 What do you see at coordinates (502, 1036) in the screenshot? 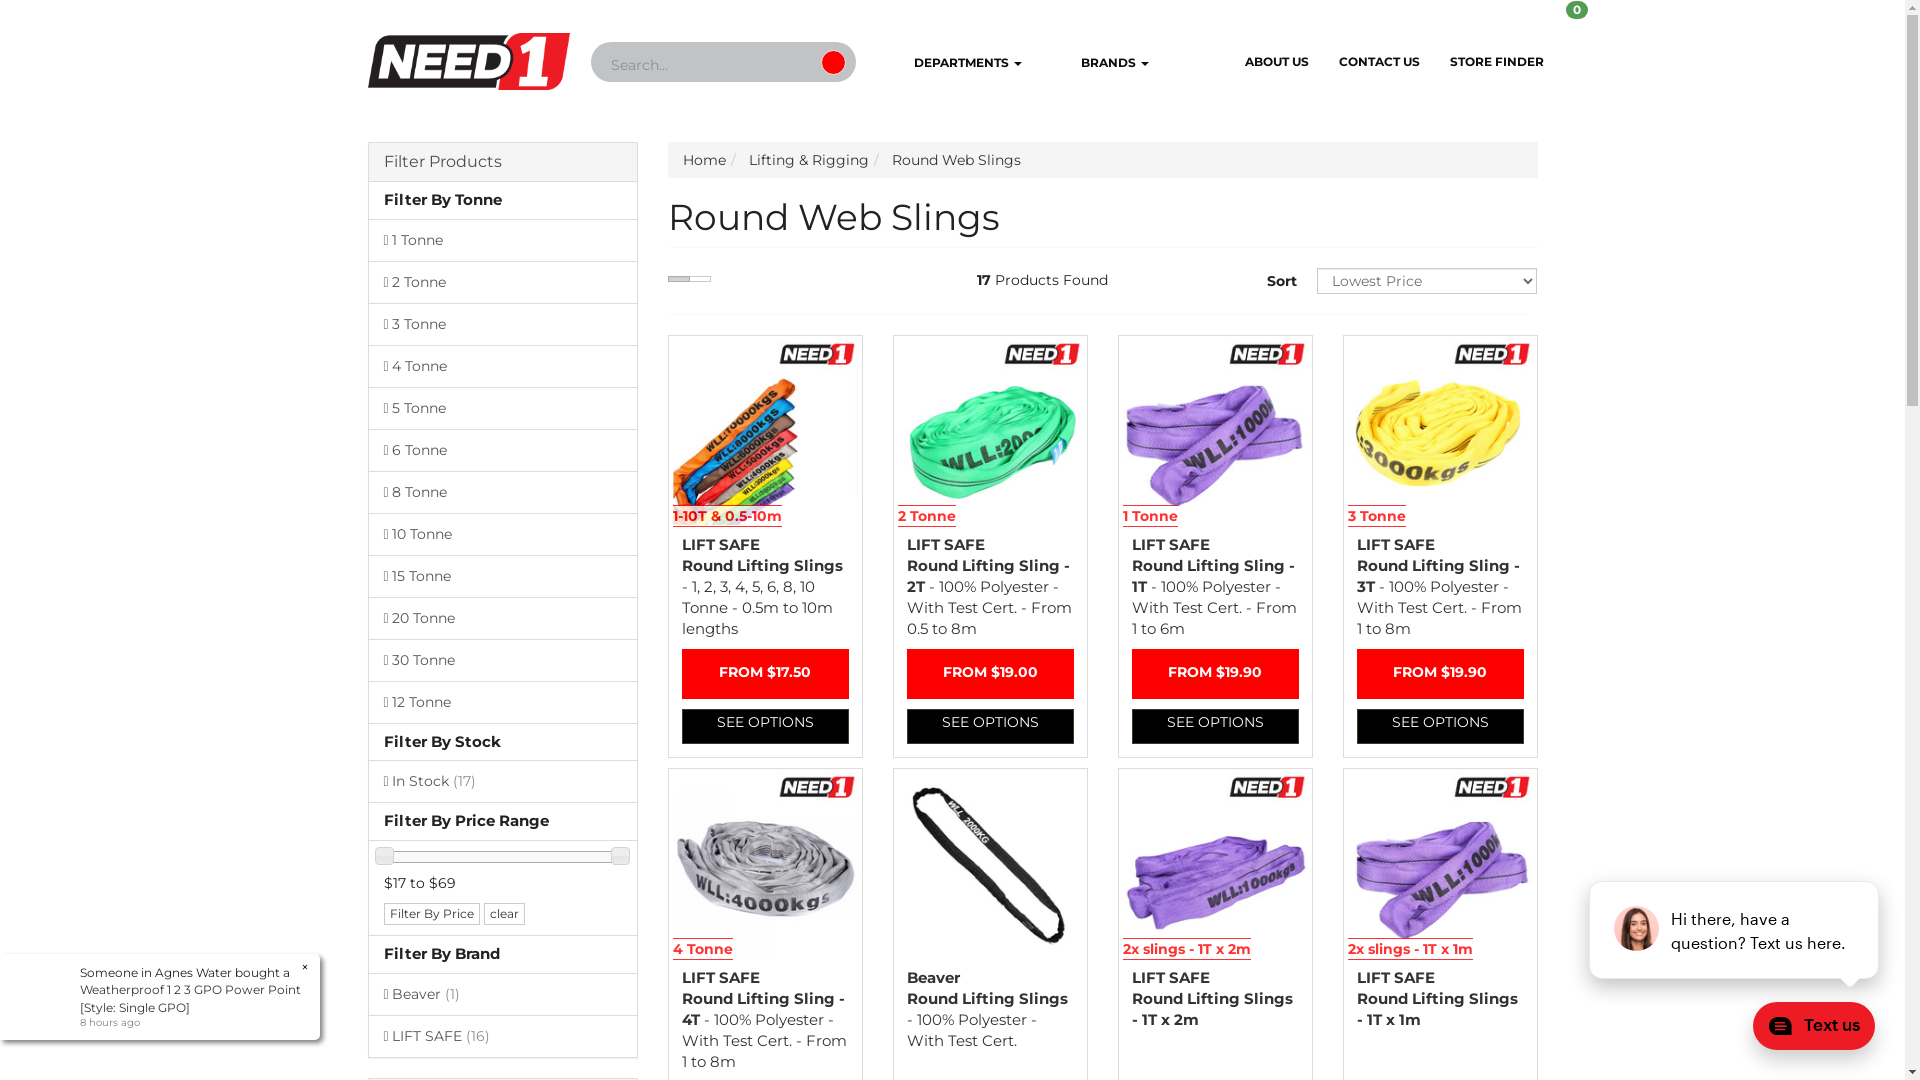
I see `LIFT SAFE (16)` at bounding box center [502, 1036].